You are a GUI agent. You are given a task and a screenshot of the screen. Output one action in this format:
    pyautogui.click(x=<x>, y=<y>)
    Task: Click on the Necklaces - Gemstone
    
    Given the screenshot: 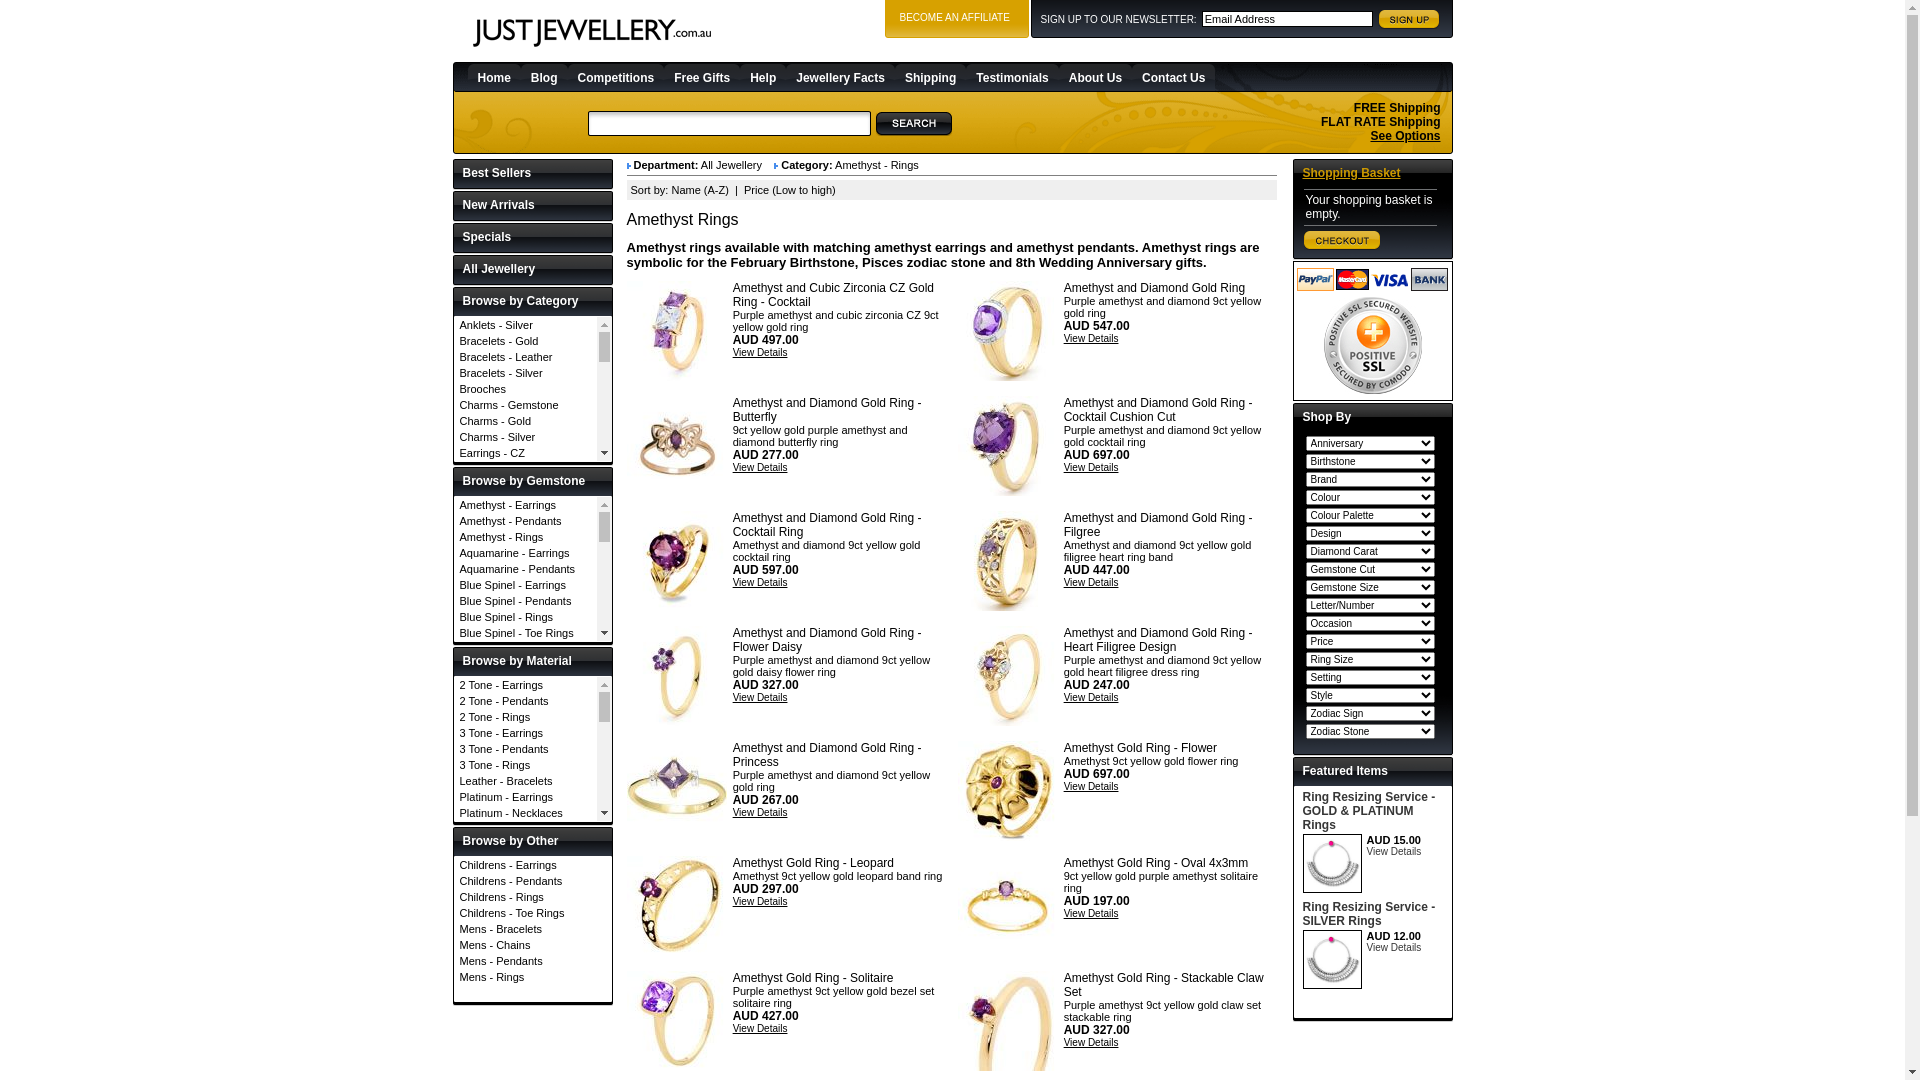 What is the action you would take?
    pyautogui.click(x=526, y=597)
    